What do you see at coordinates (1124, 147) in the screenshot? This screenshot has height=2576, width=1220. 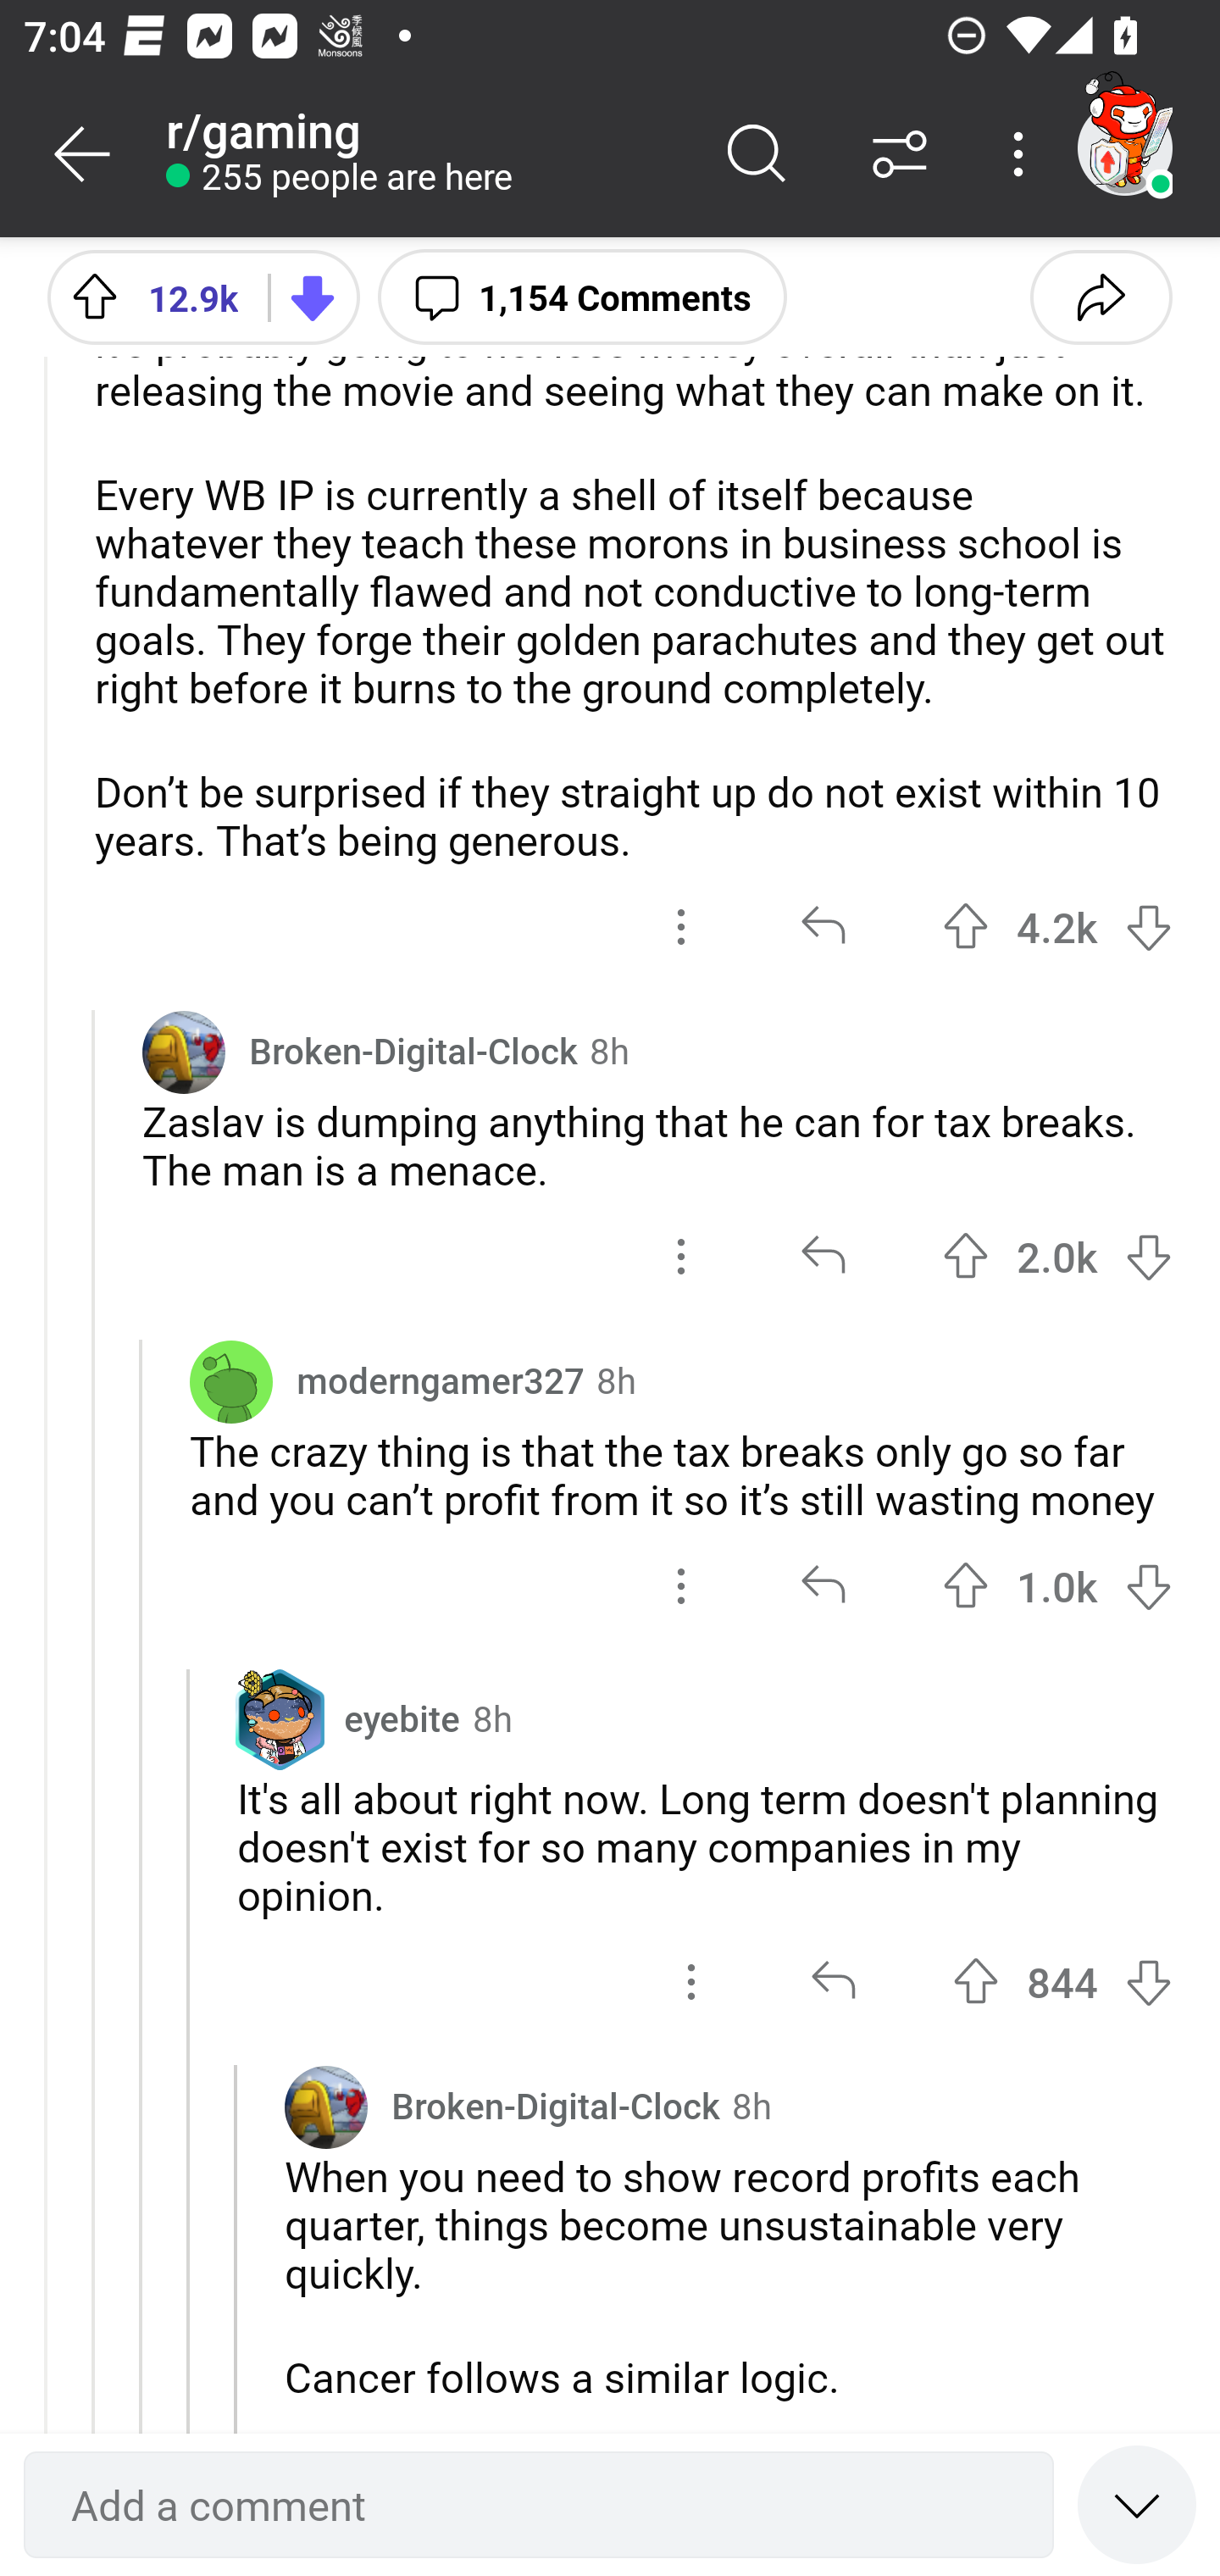 I see `TestAppium002 account` at bounding box center [1124, 147].